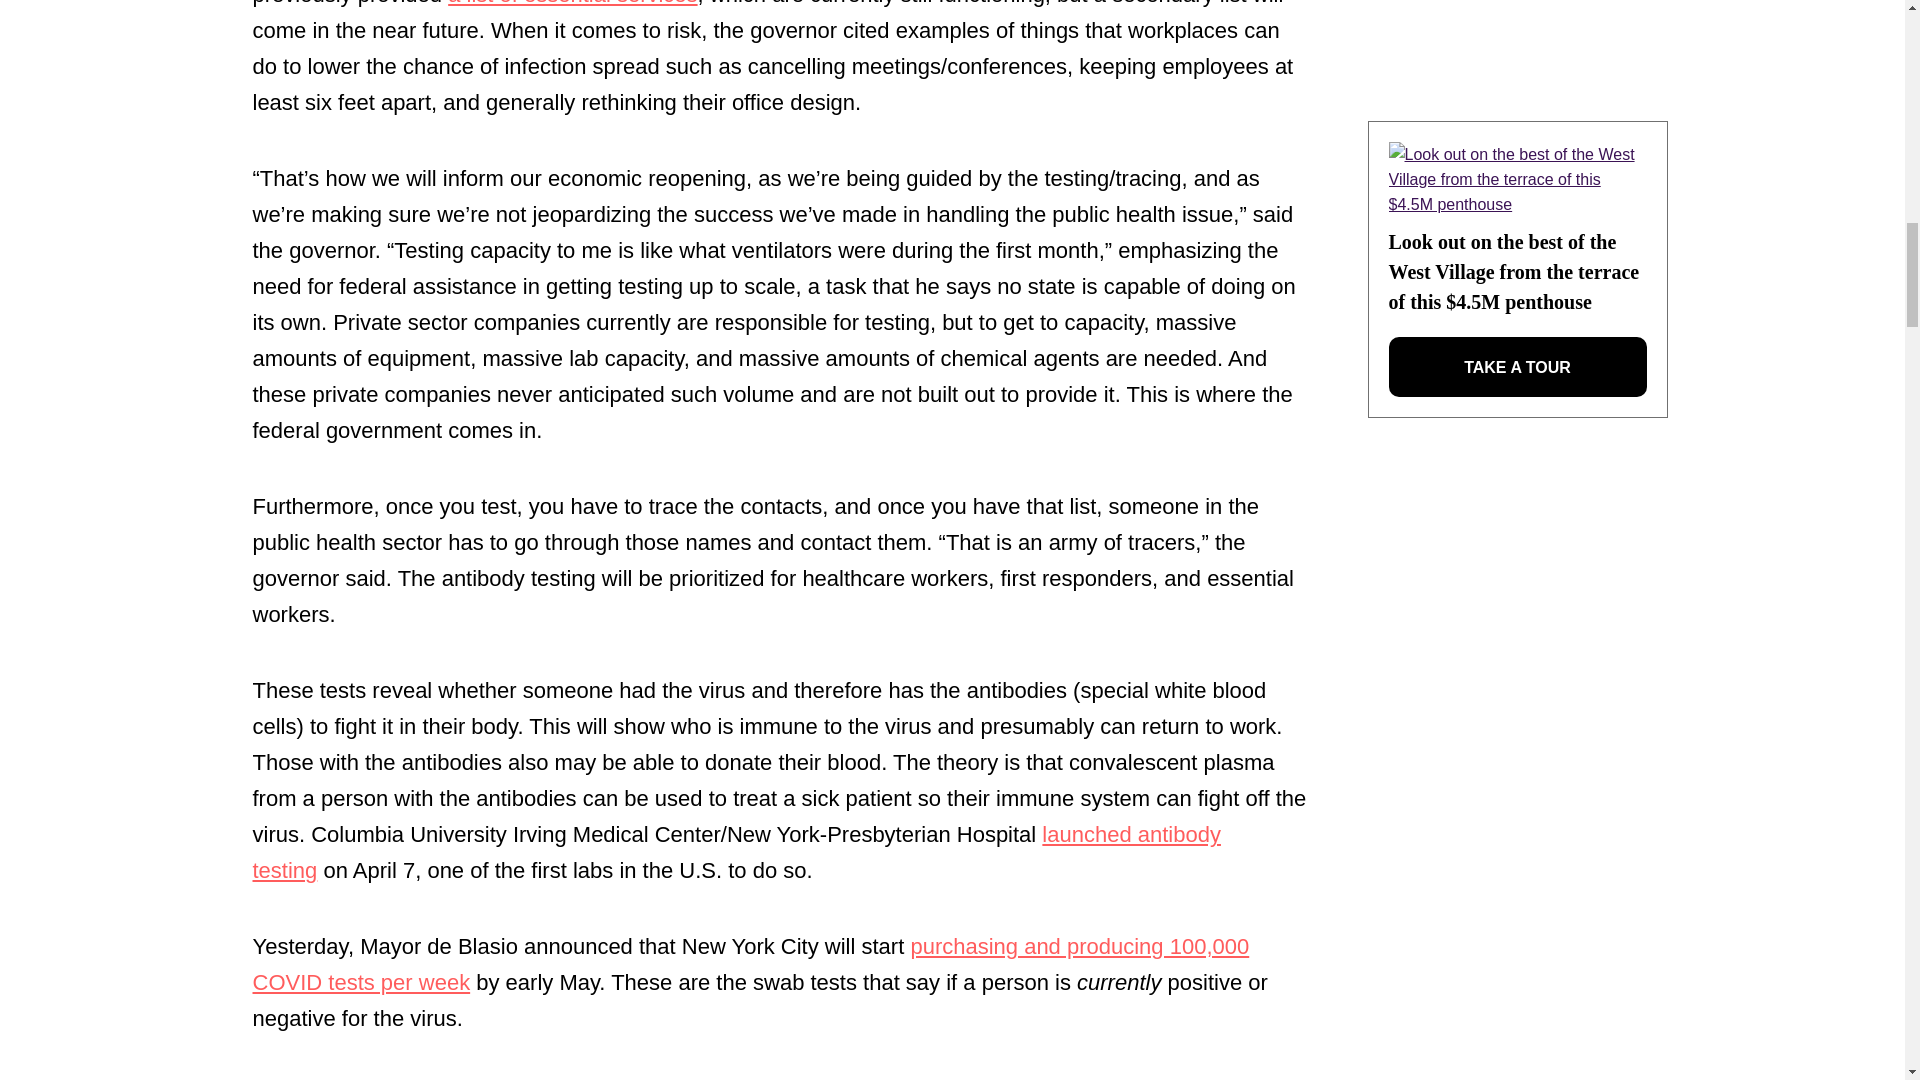 The height and width of the screenshot is (1080, 1920). I want to click on purchasing and producing 100,000 COVID tests per week, so click(750, 964).